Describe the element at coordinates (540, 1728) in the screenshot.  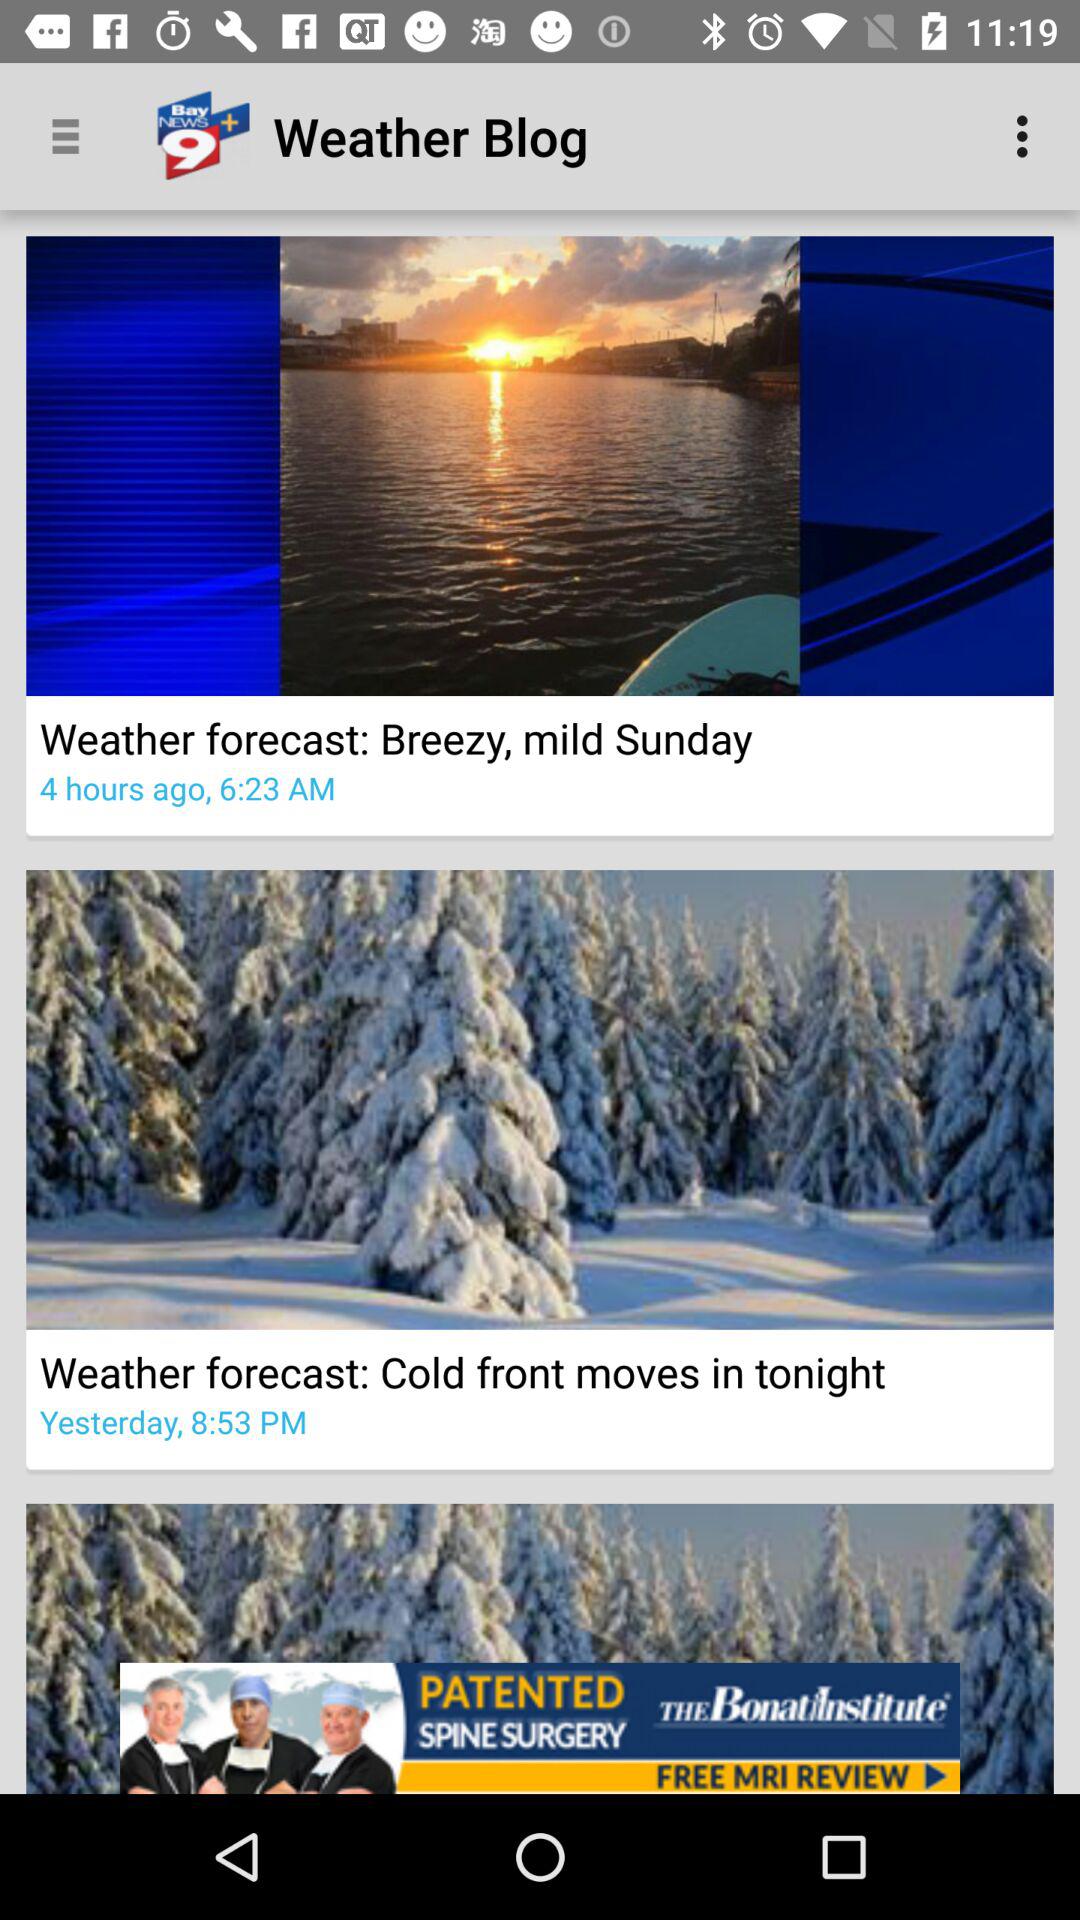
I see `advertisement banner` at that location.